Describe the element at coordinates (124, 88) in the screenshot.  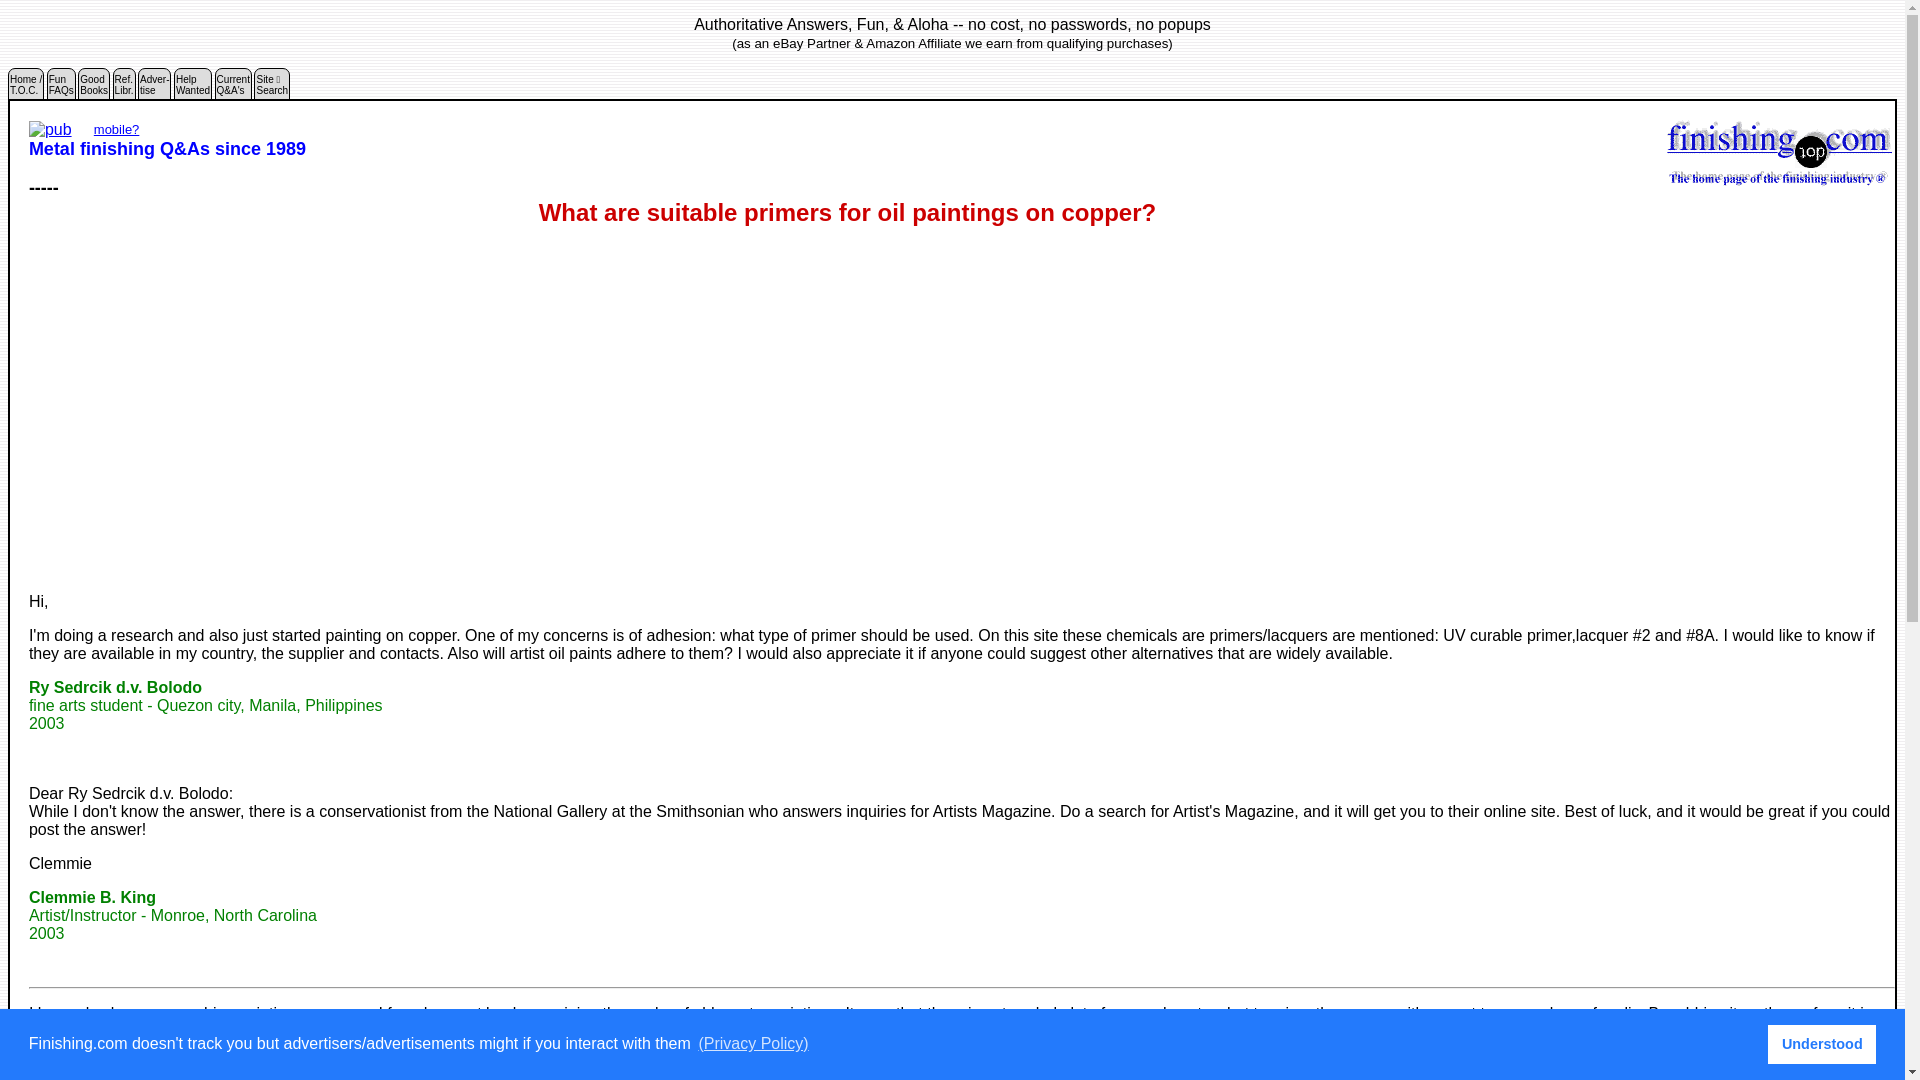
I see `Advertise on the world's premier metal finishing site` at that location.